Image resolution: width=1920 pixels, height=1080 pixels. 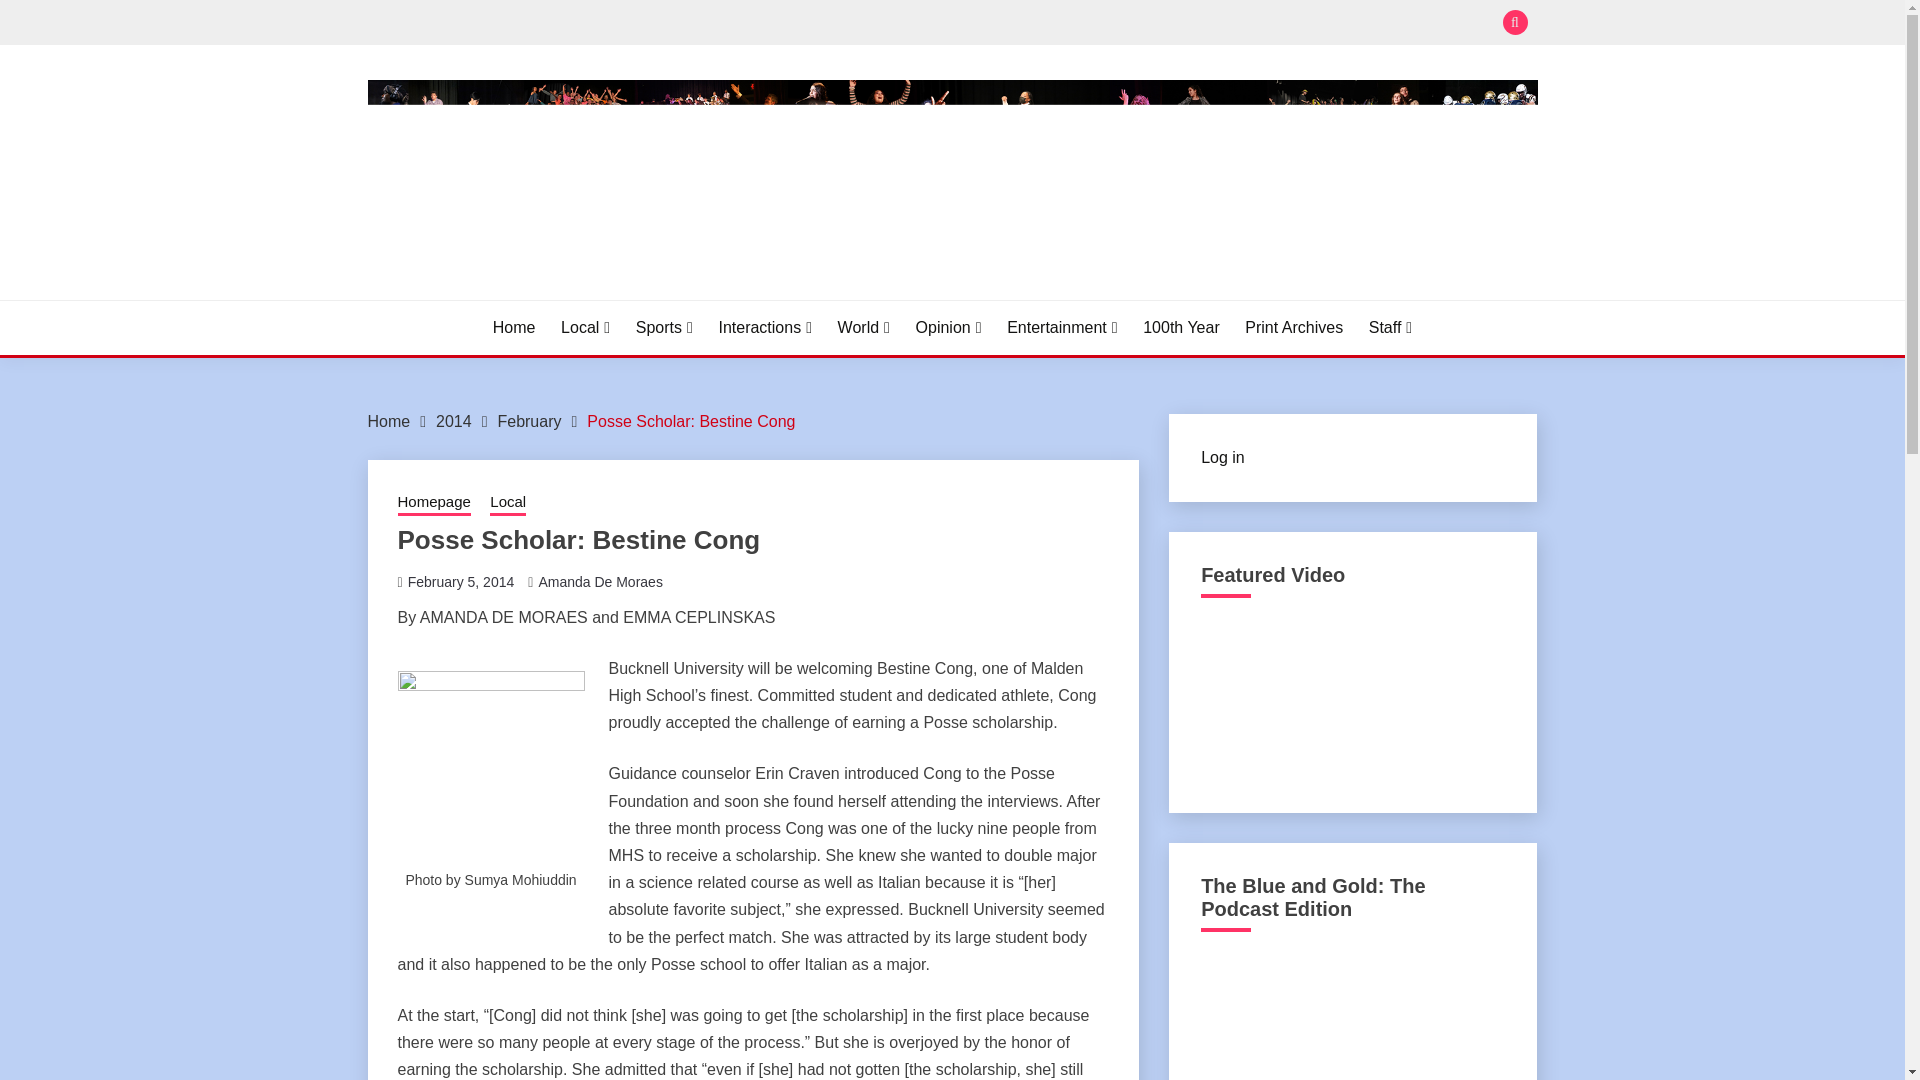 I want to click on Sports, so click(x=664, y=328).